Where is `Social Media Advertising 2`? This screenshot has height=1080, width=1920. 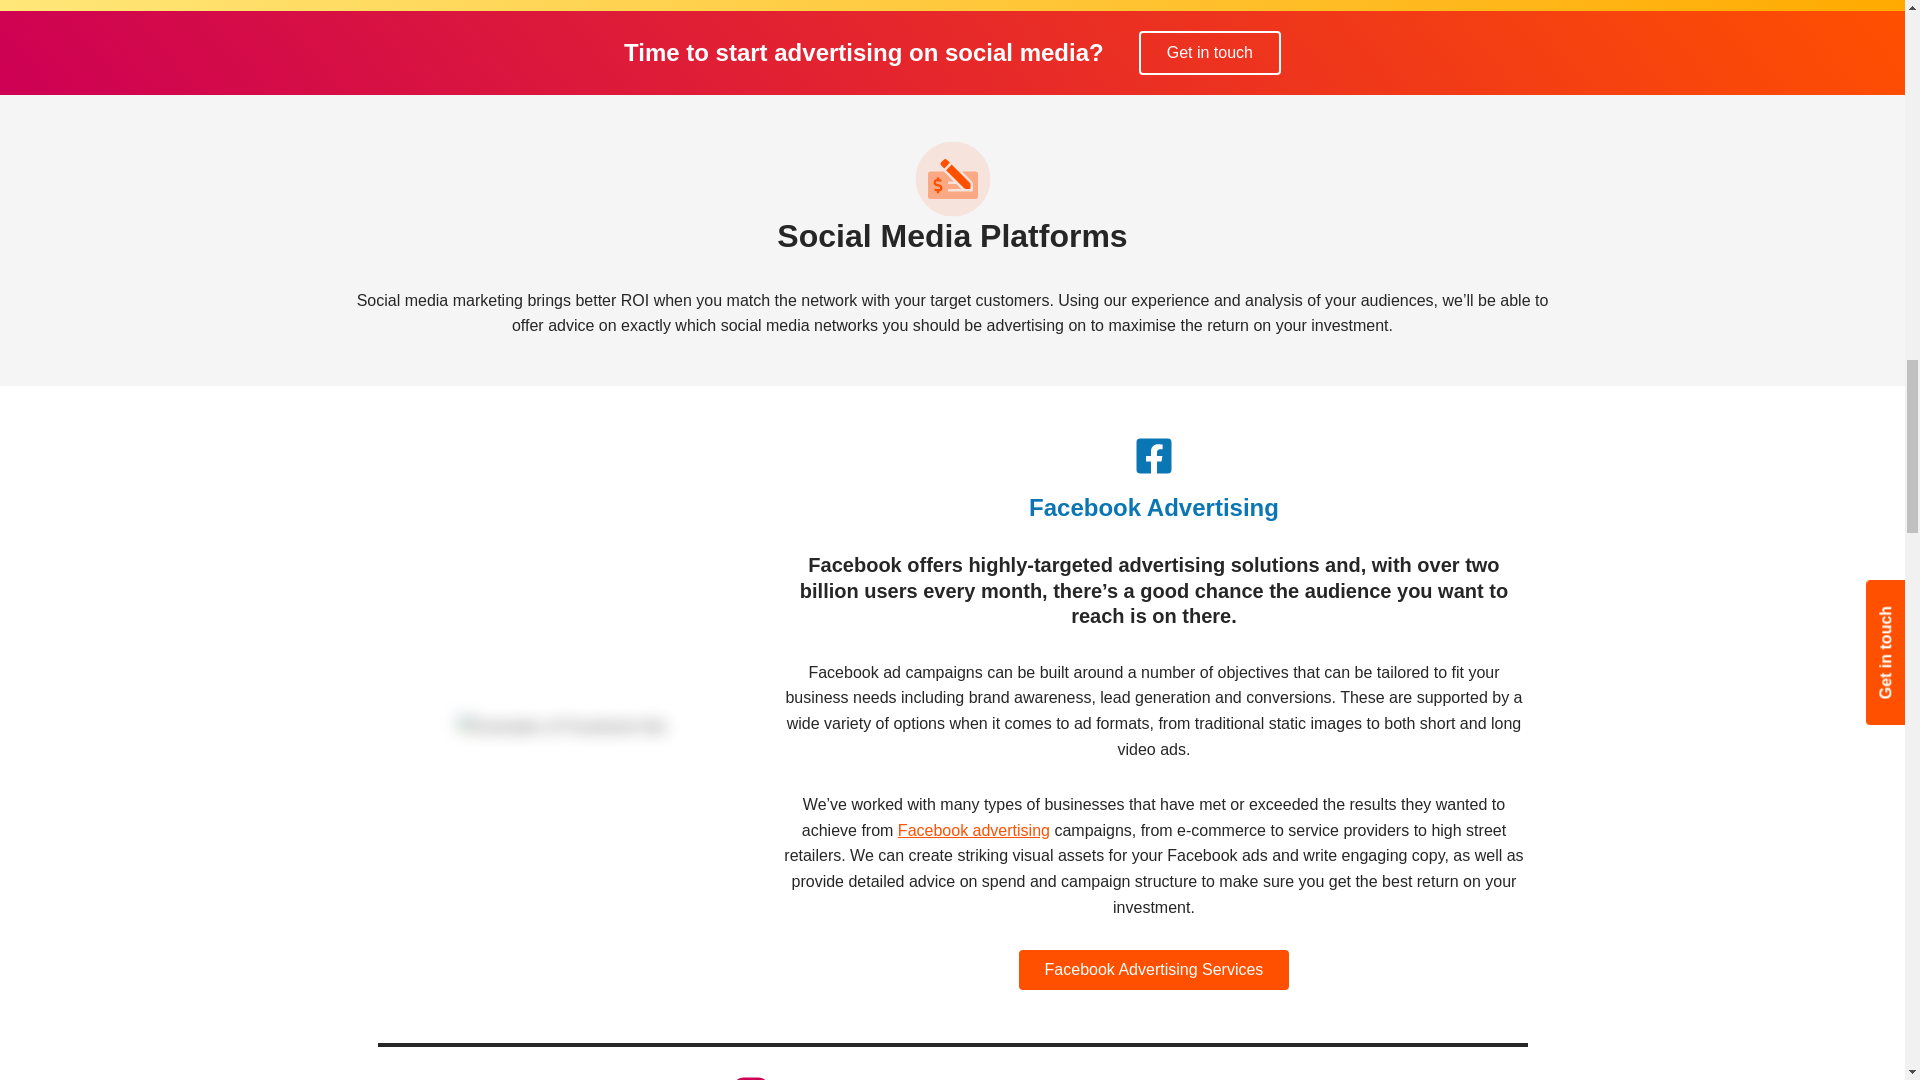
Social Media Advertising 2 is located at coordinates (561, 726).